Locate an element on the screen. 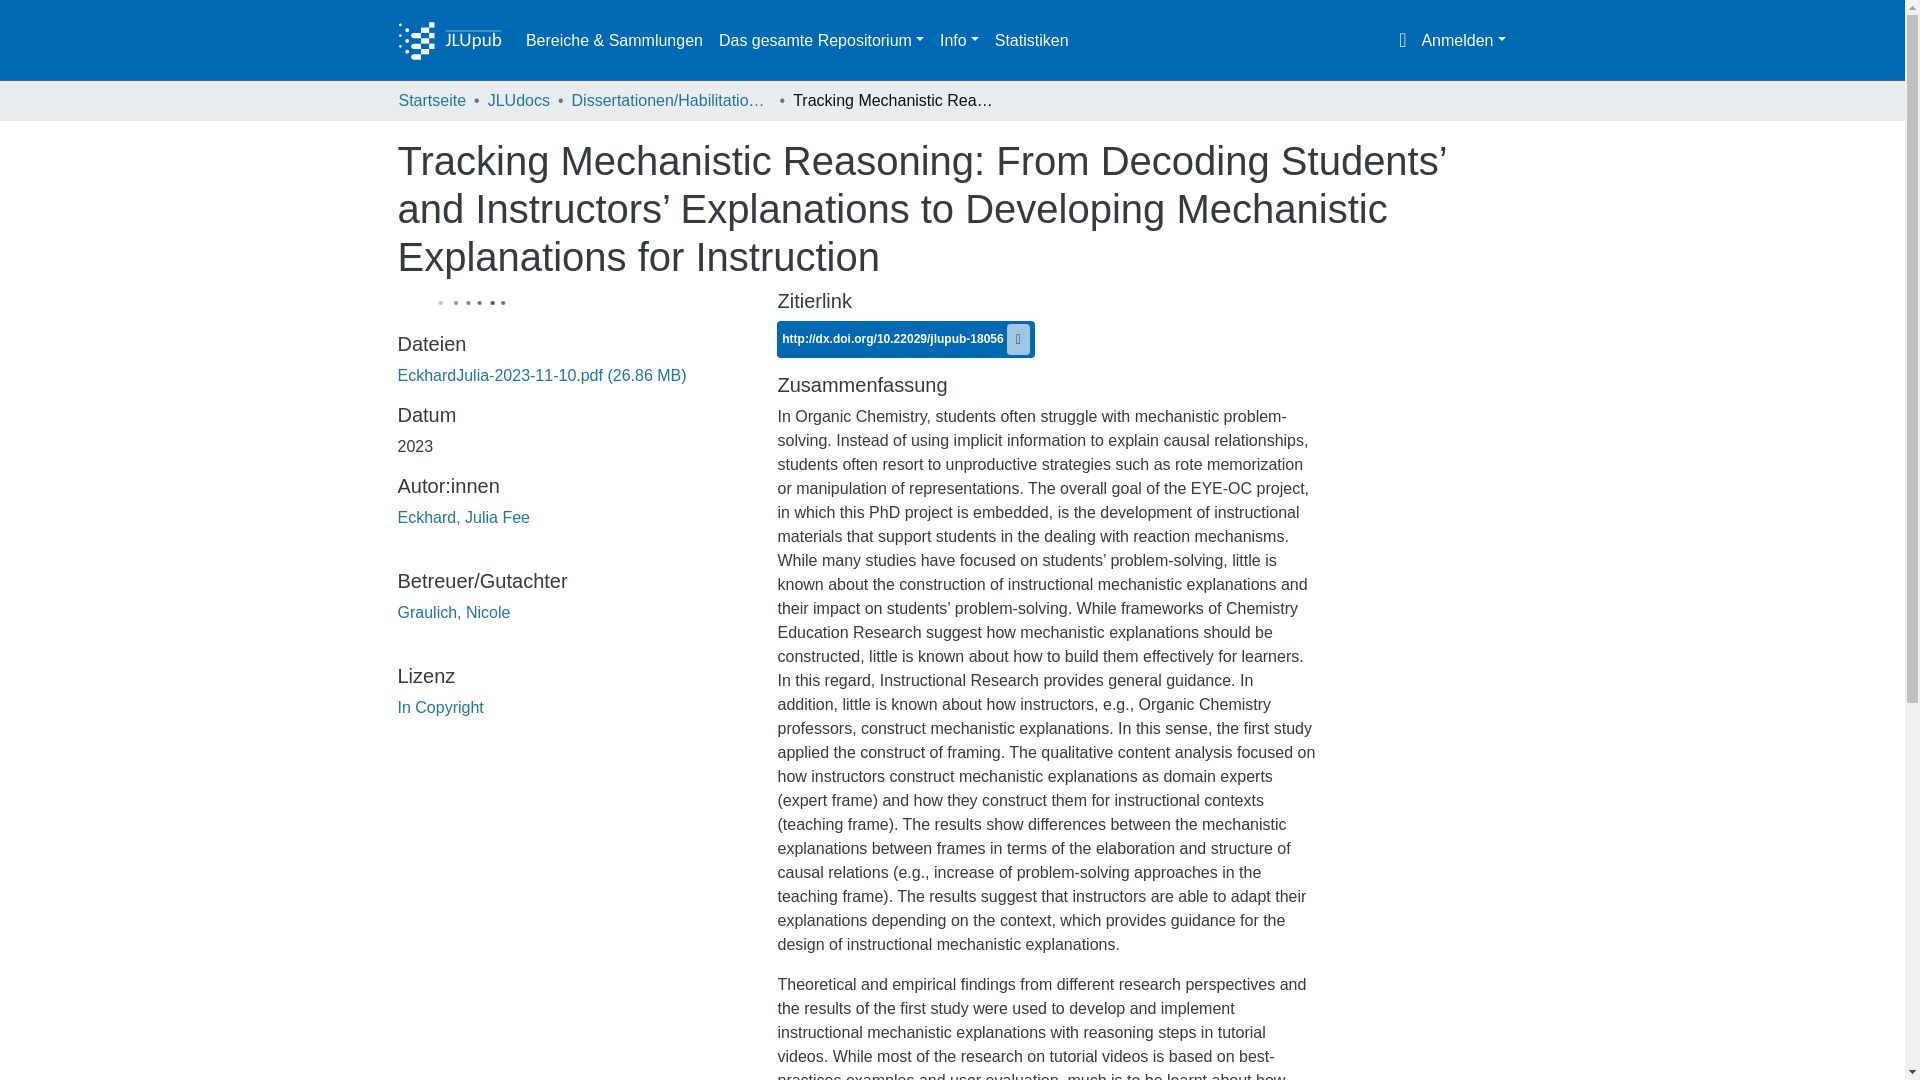 This screenshot has height=1080, width=1920. Startseite is located at coordinates (432, 100).